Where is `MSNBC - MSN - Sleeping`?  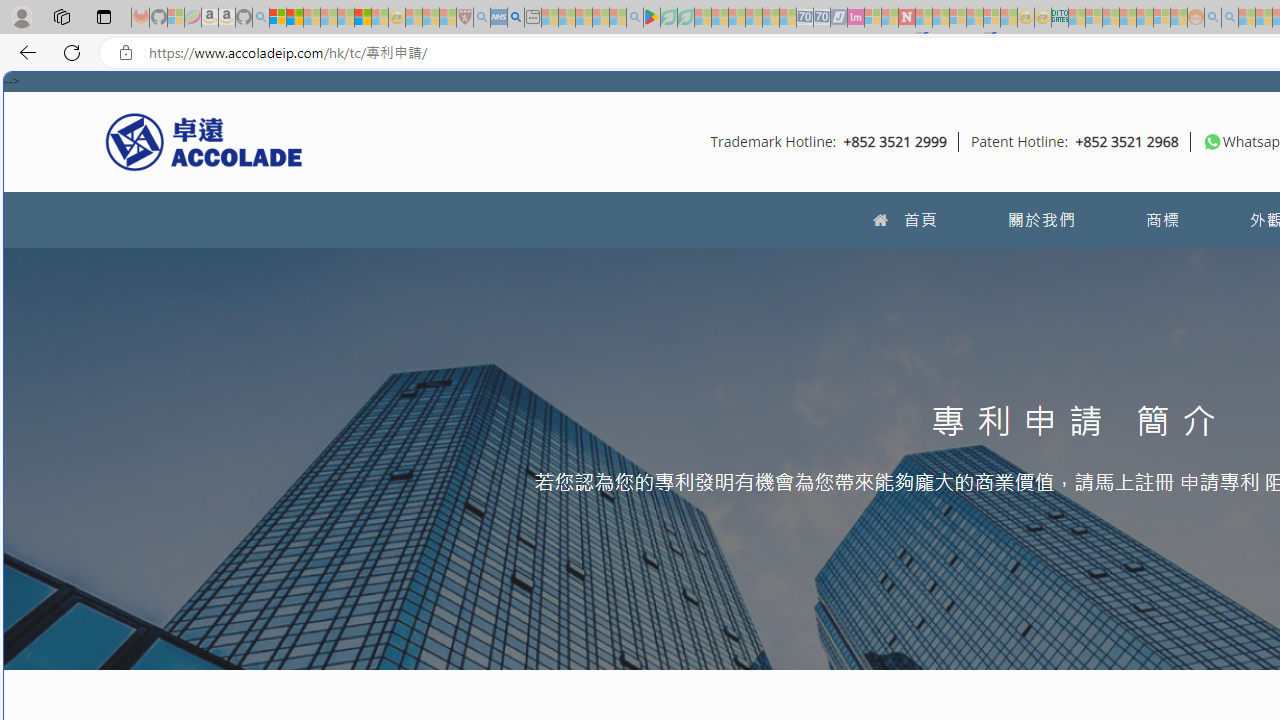 MSNBC - MSN - Sleeping is located at coordinates (1076, 18).